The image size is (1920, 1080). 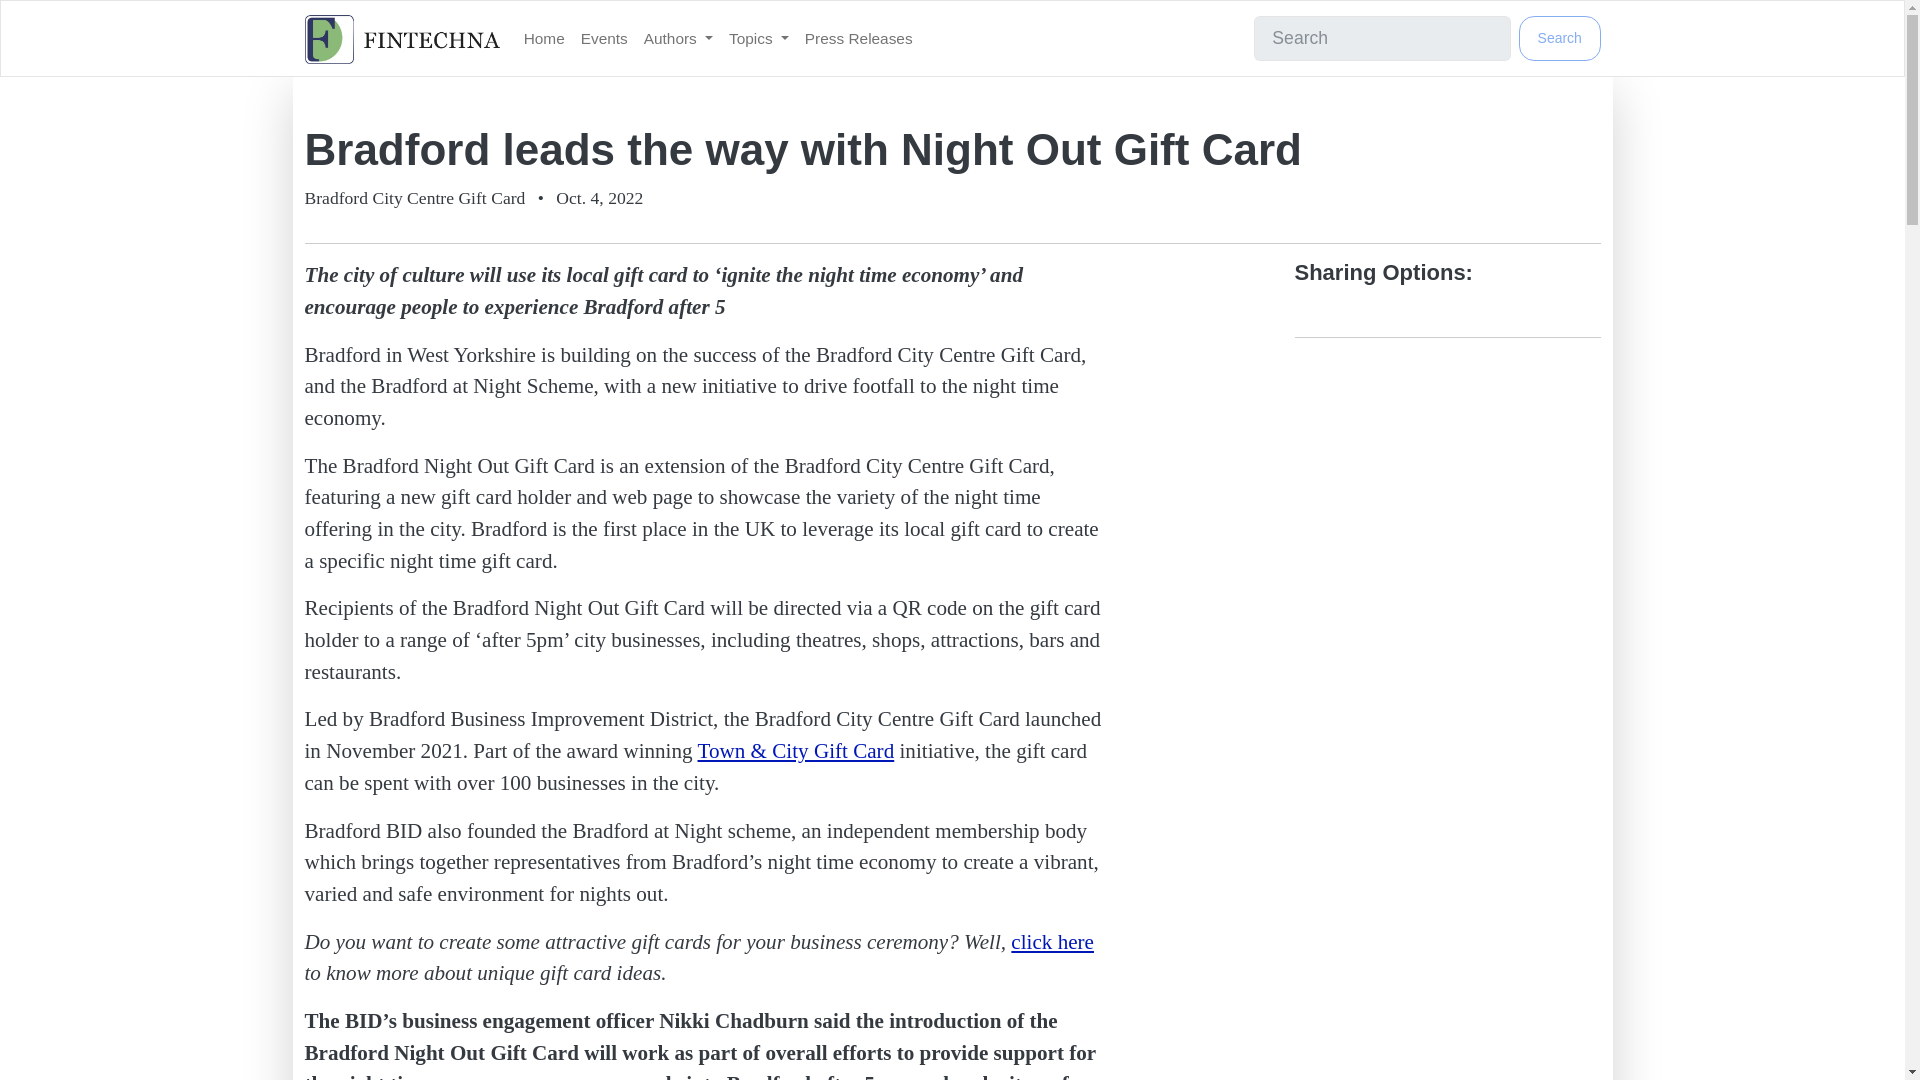 I want to click on Home, so click(x=544, y=38).